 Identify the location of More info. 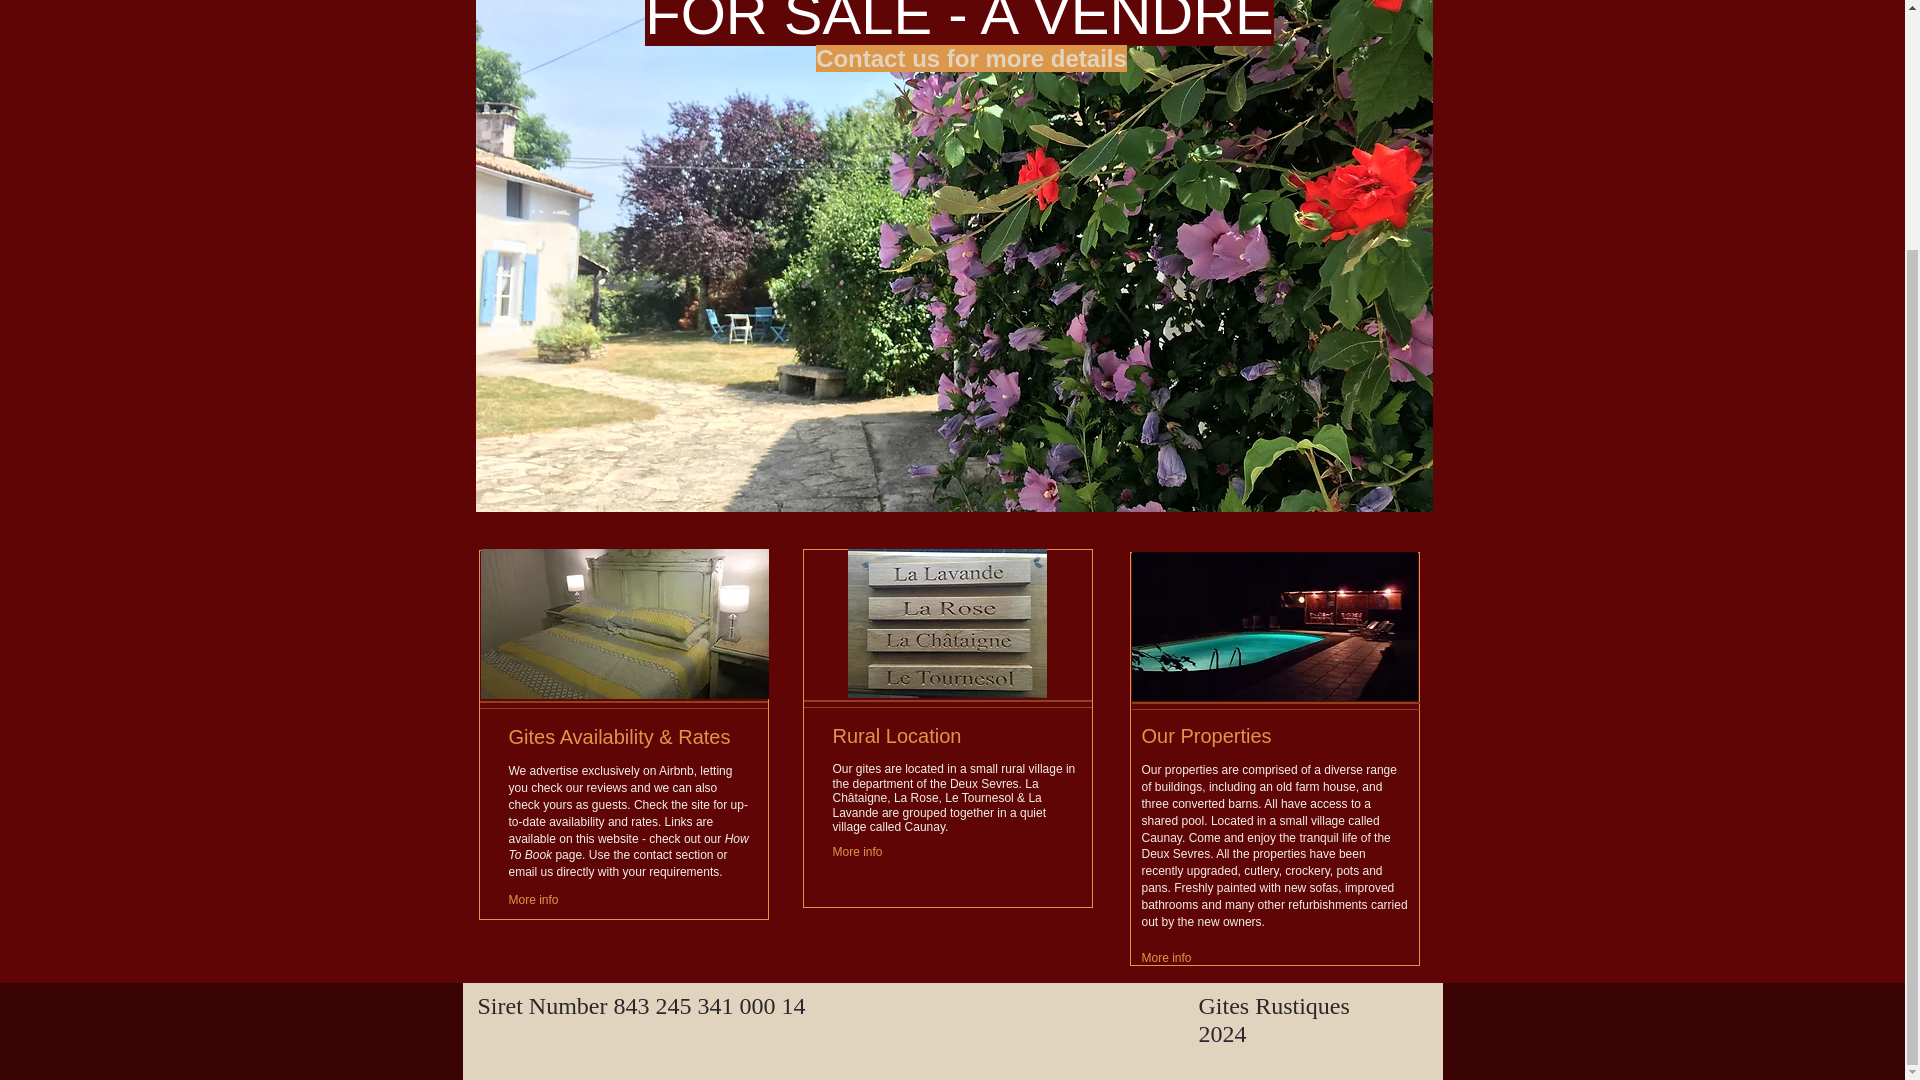
(555, 900).